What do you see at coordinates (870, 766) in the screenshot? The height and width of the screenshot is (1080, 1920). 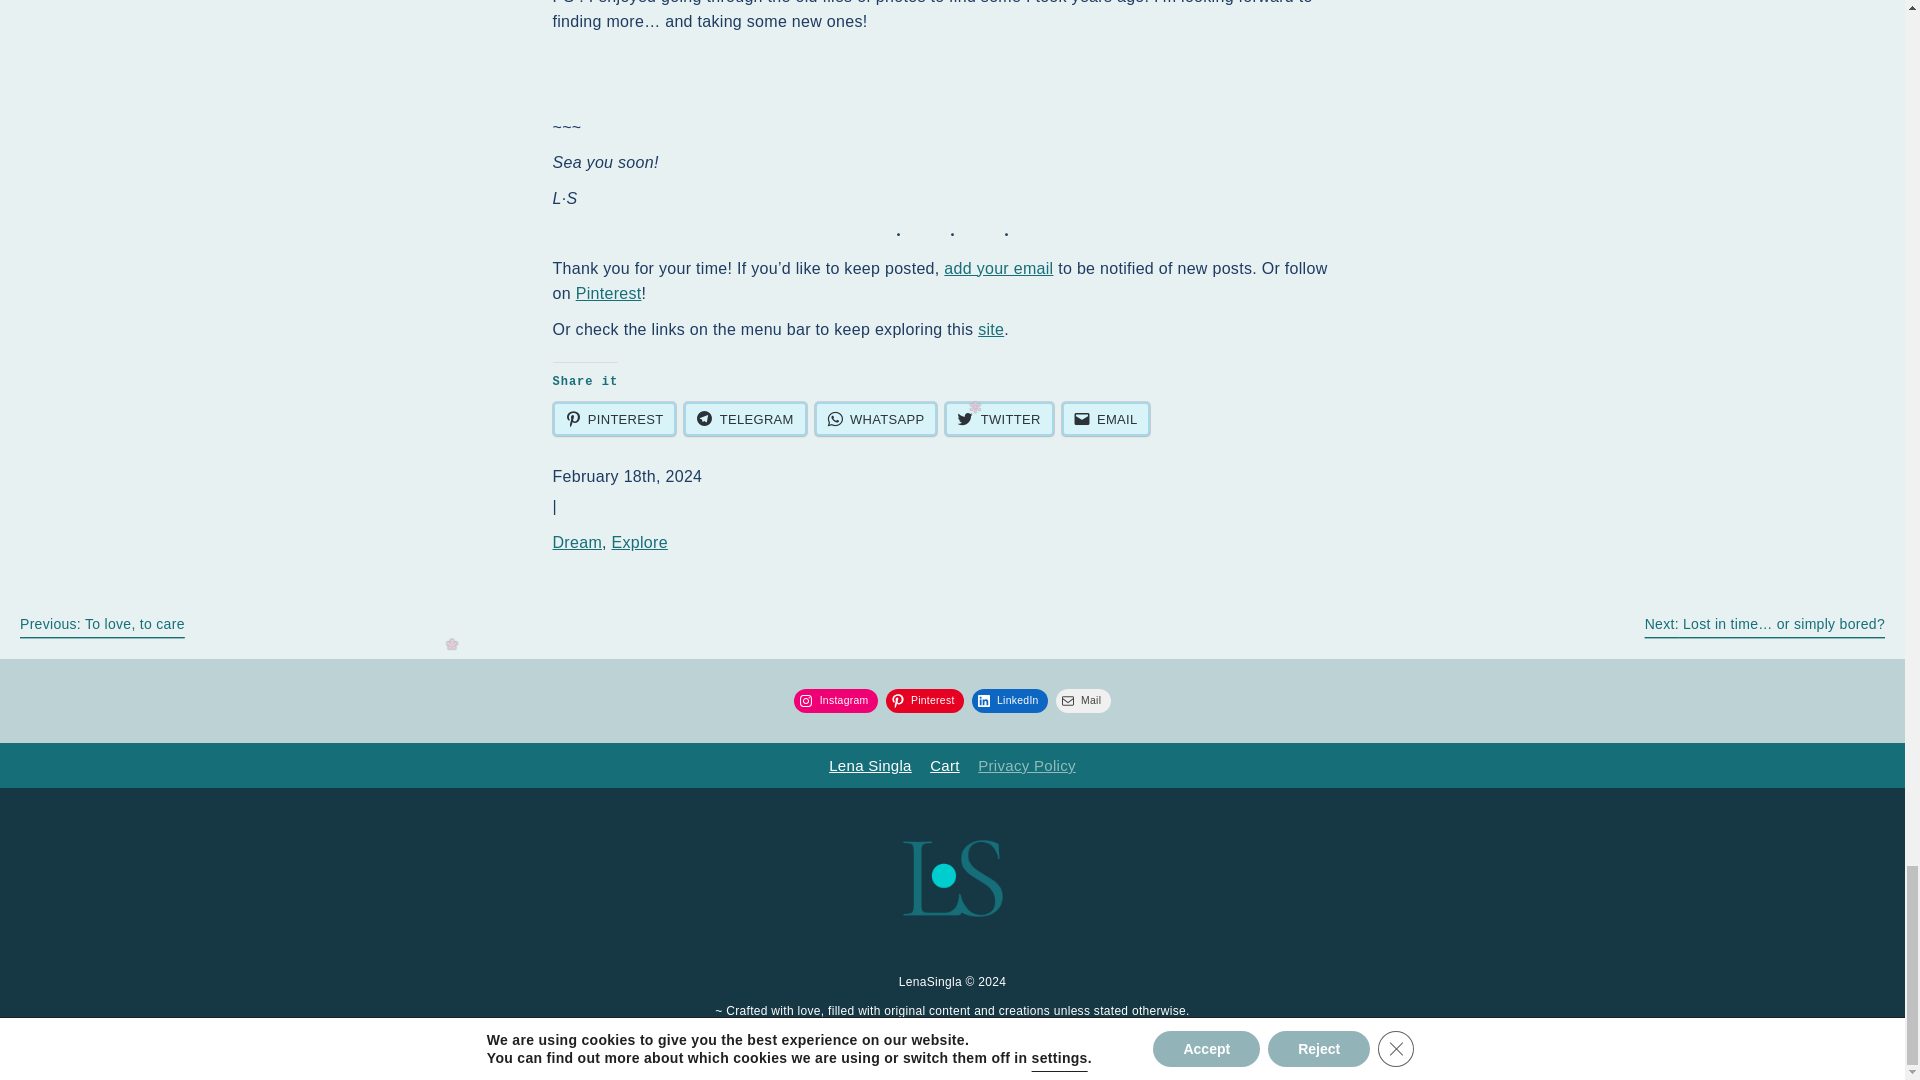 I see `Lena Singla` at bounding box center [870, 766].